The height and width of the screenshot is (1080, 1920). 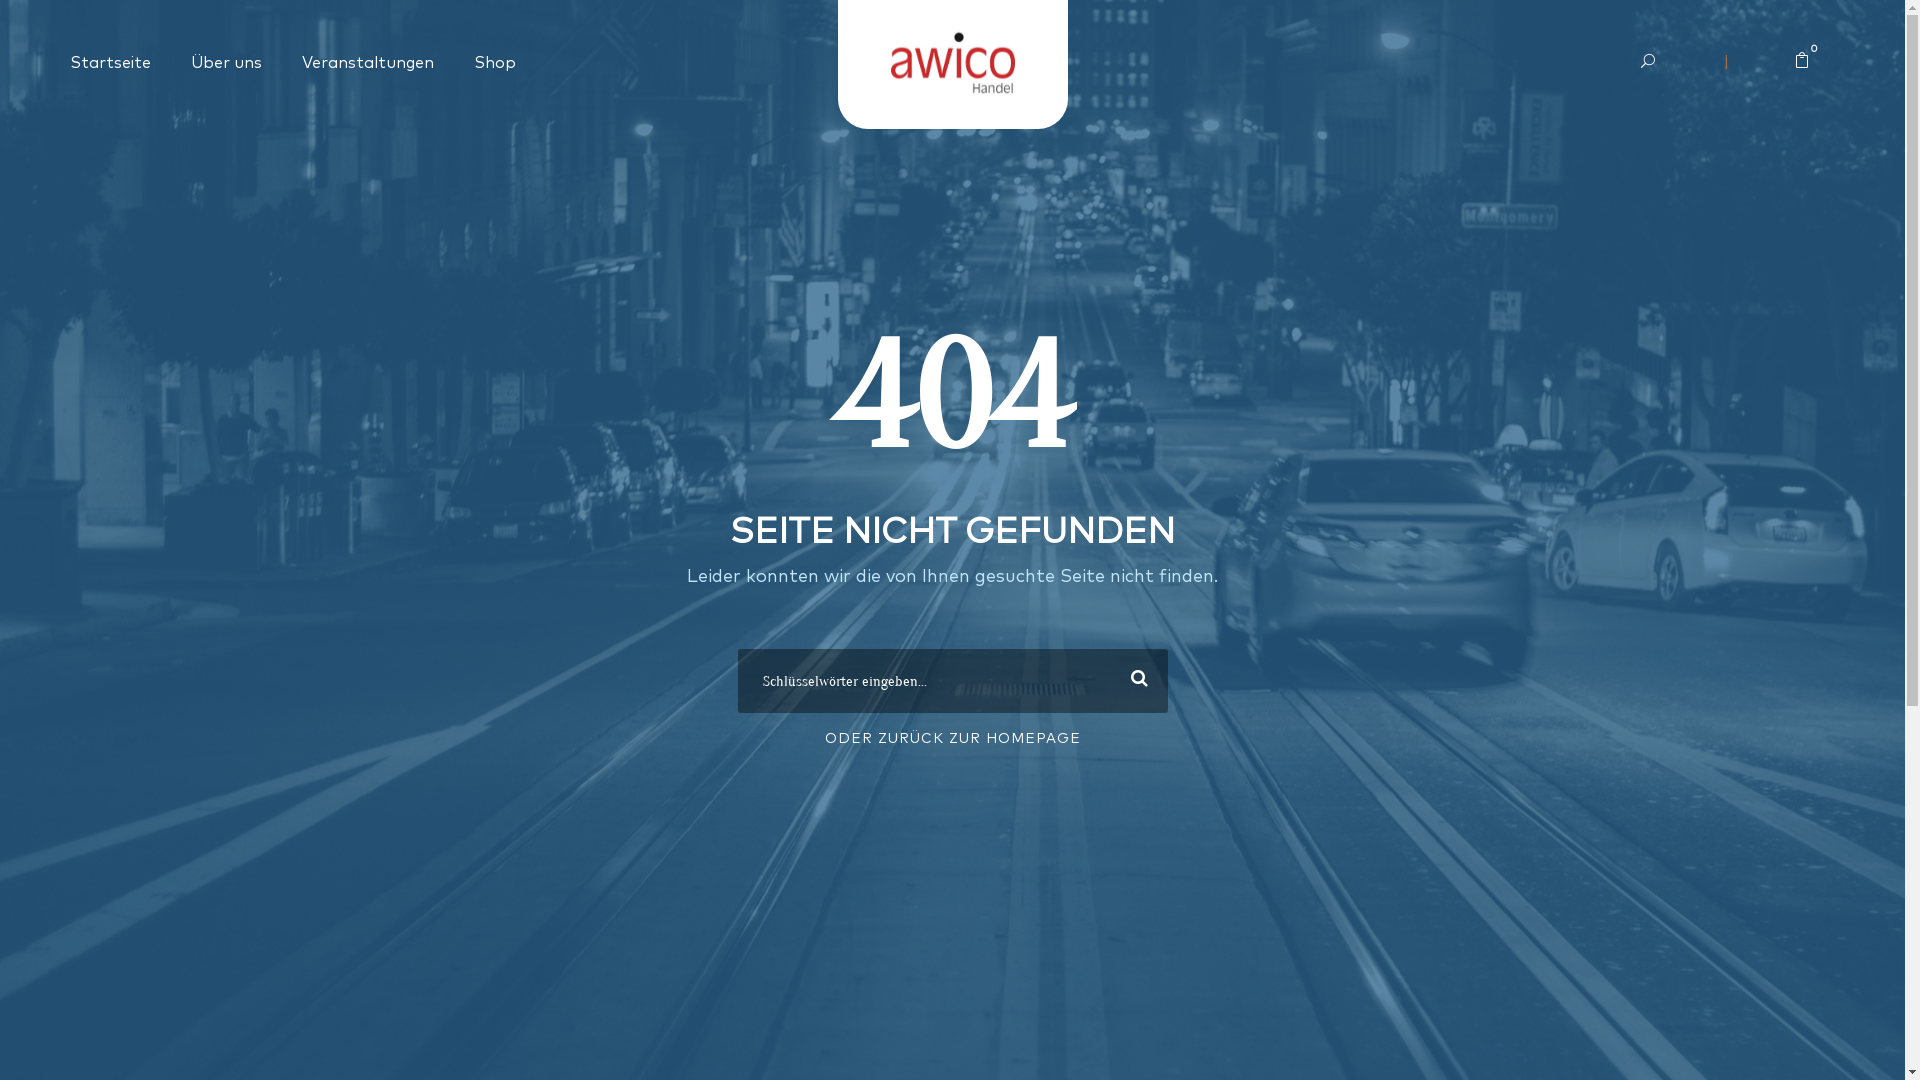 I want to click on Startseite, so click(x=110, y=64).